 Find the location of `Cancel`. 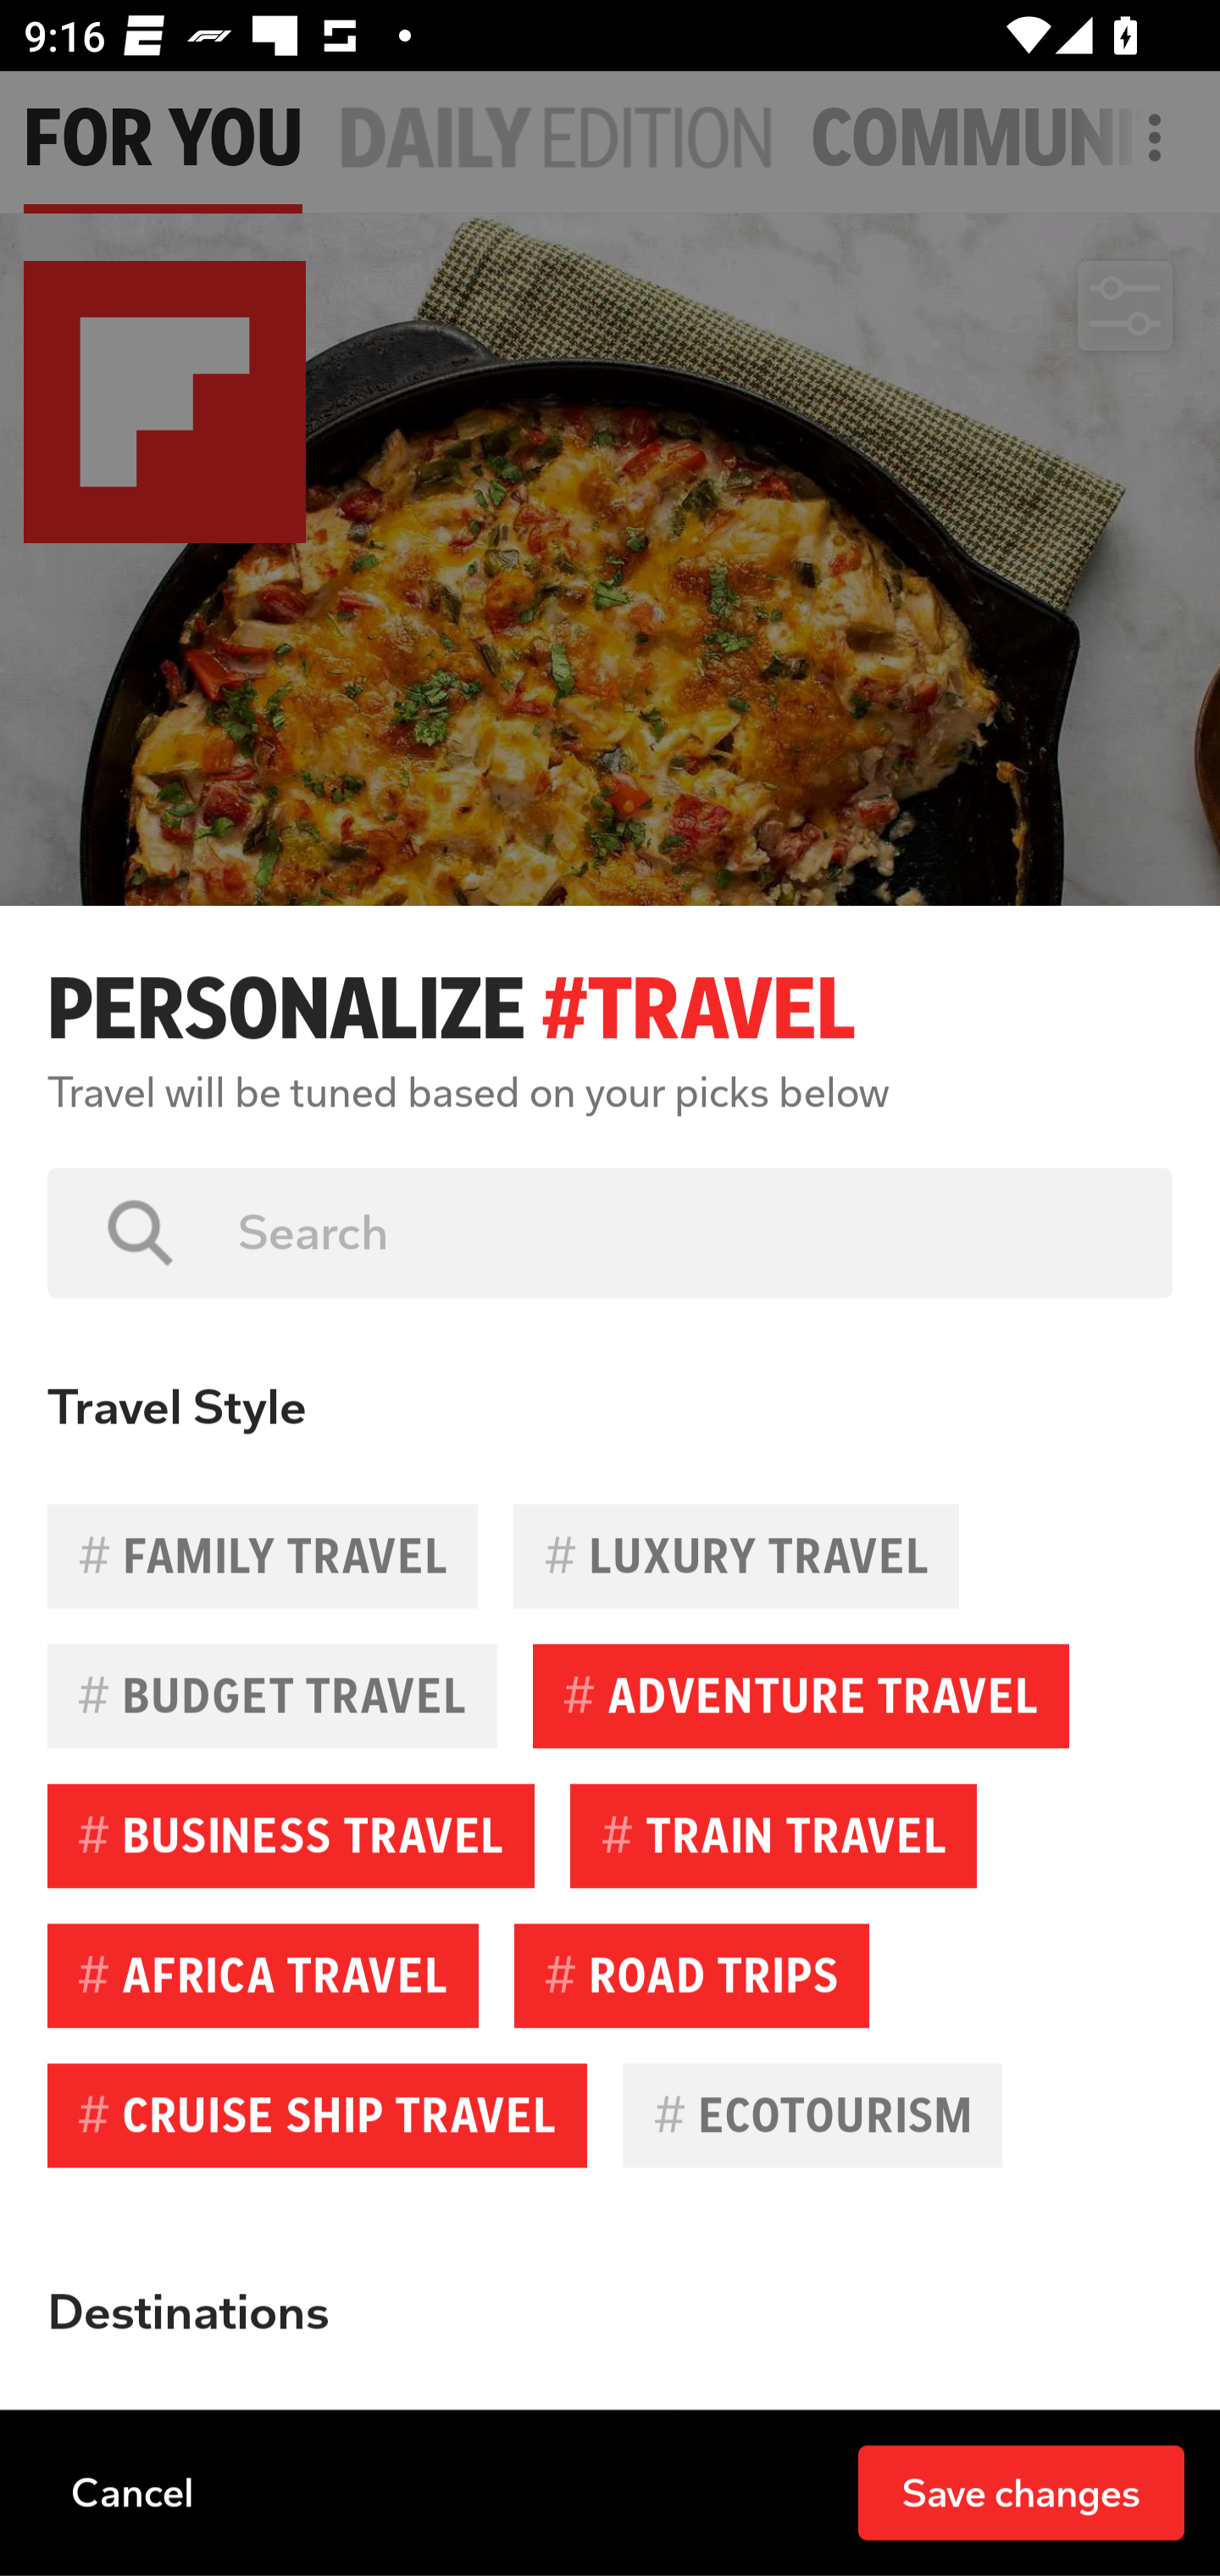

Cancel is located at coordinates (132, 2491).